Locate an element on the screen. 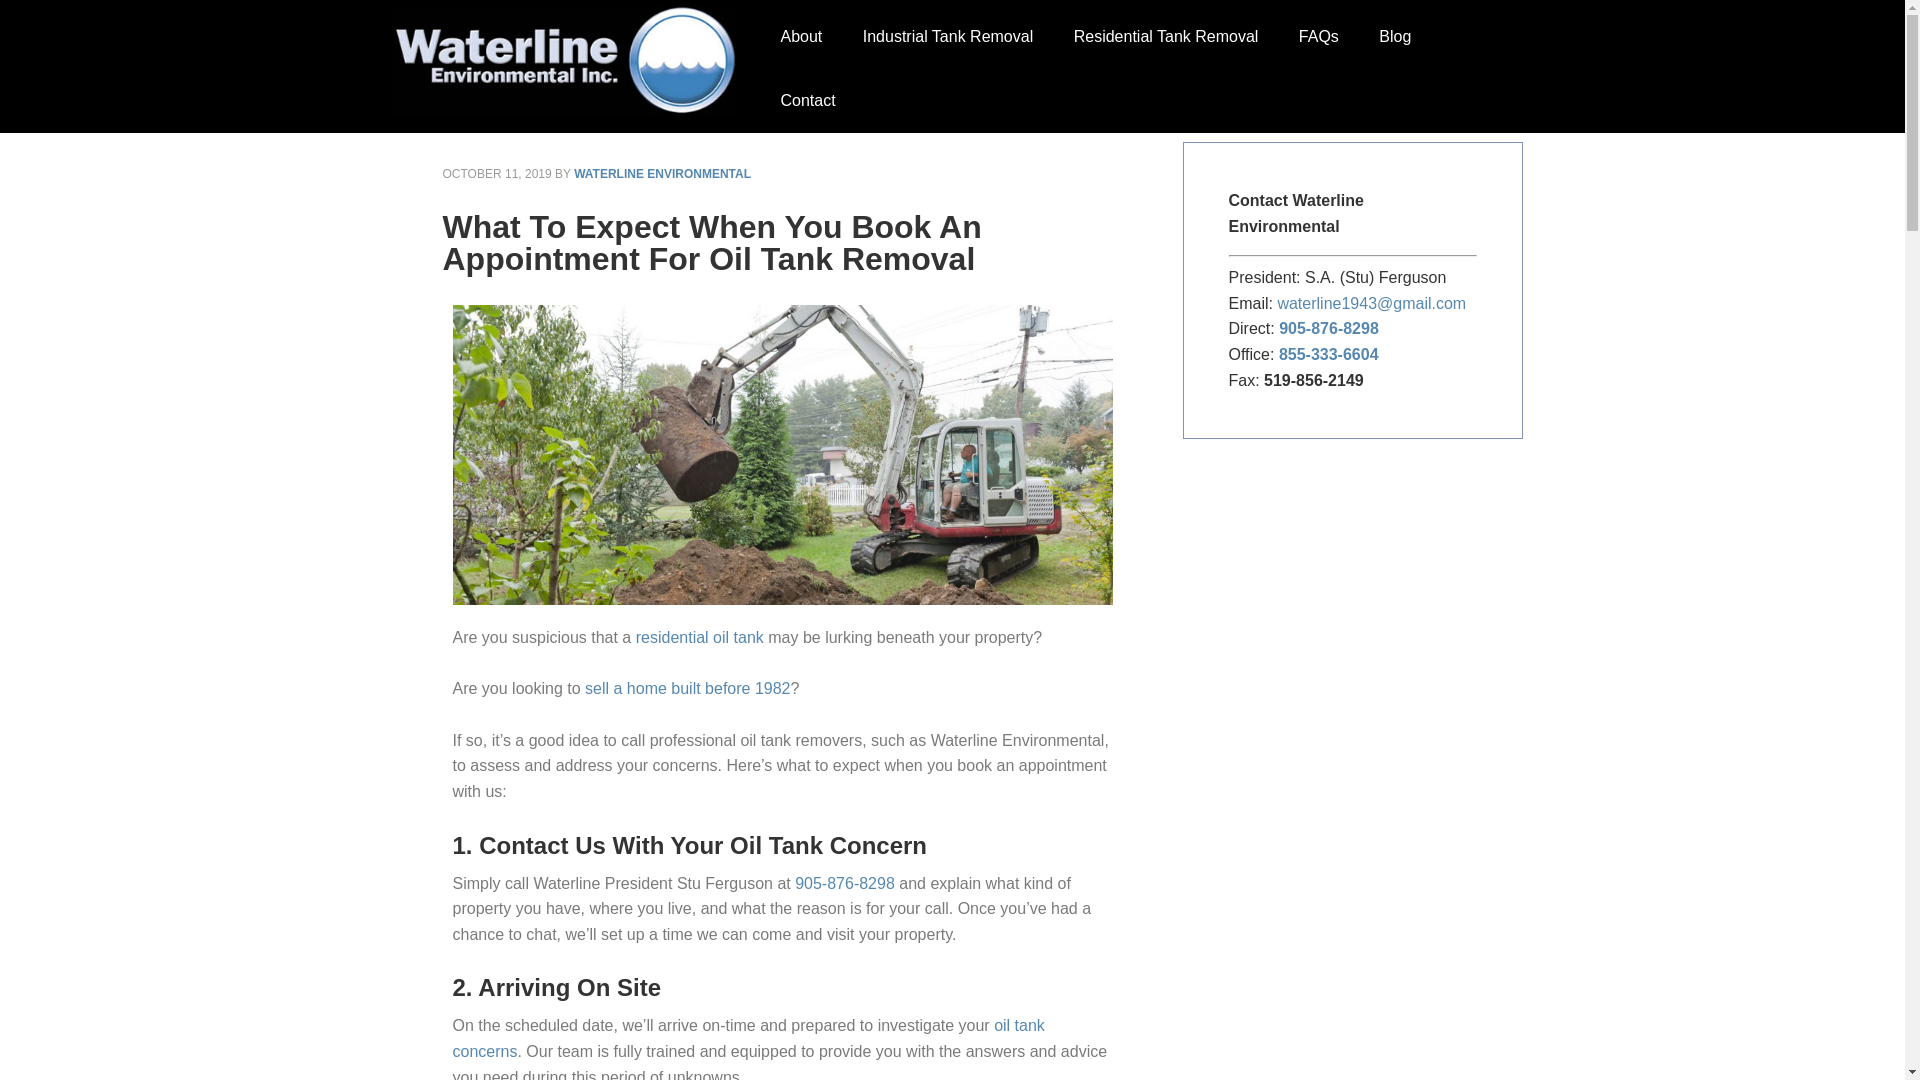 The height and width of the screenshot is (1080, 1920). Industrial Tank Removal is located at coordinates (947, 37).